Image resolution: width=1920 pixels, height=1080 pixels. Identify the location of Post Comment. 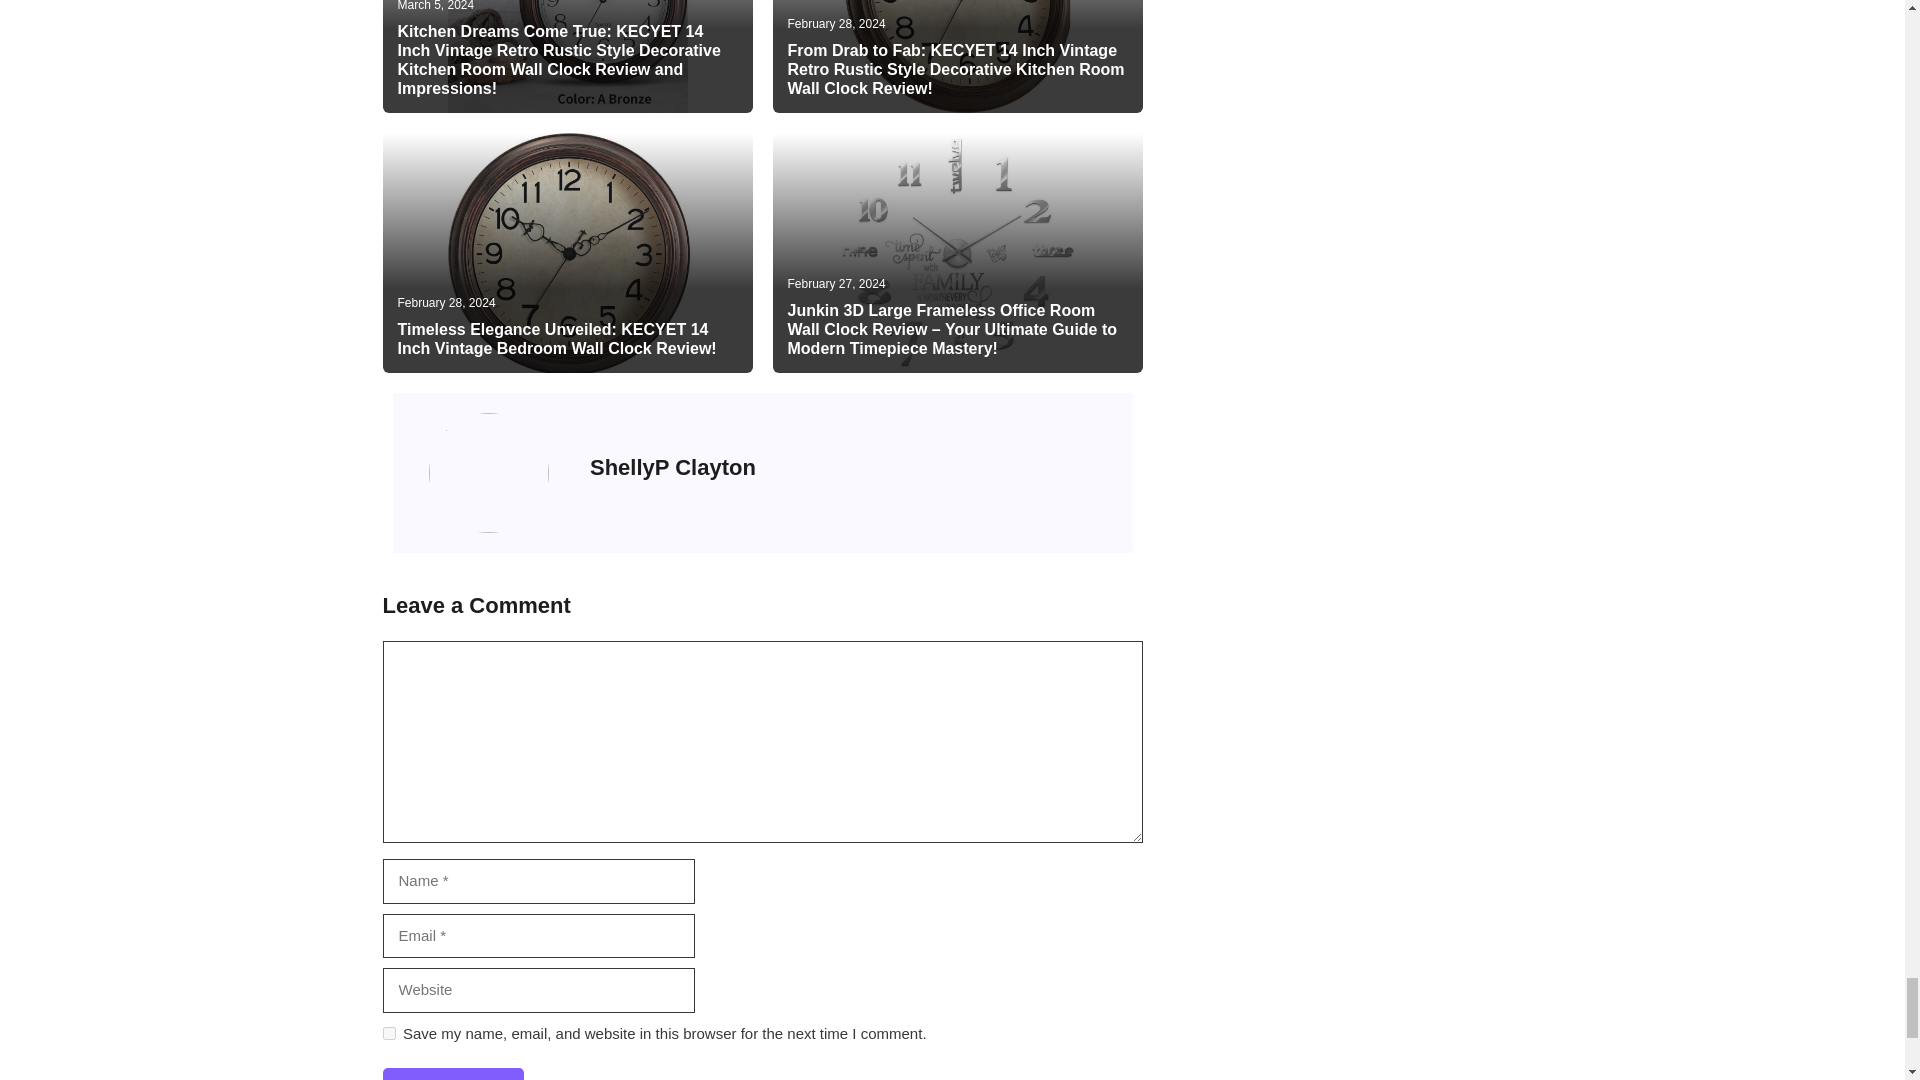
(452, 1074).